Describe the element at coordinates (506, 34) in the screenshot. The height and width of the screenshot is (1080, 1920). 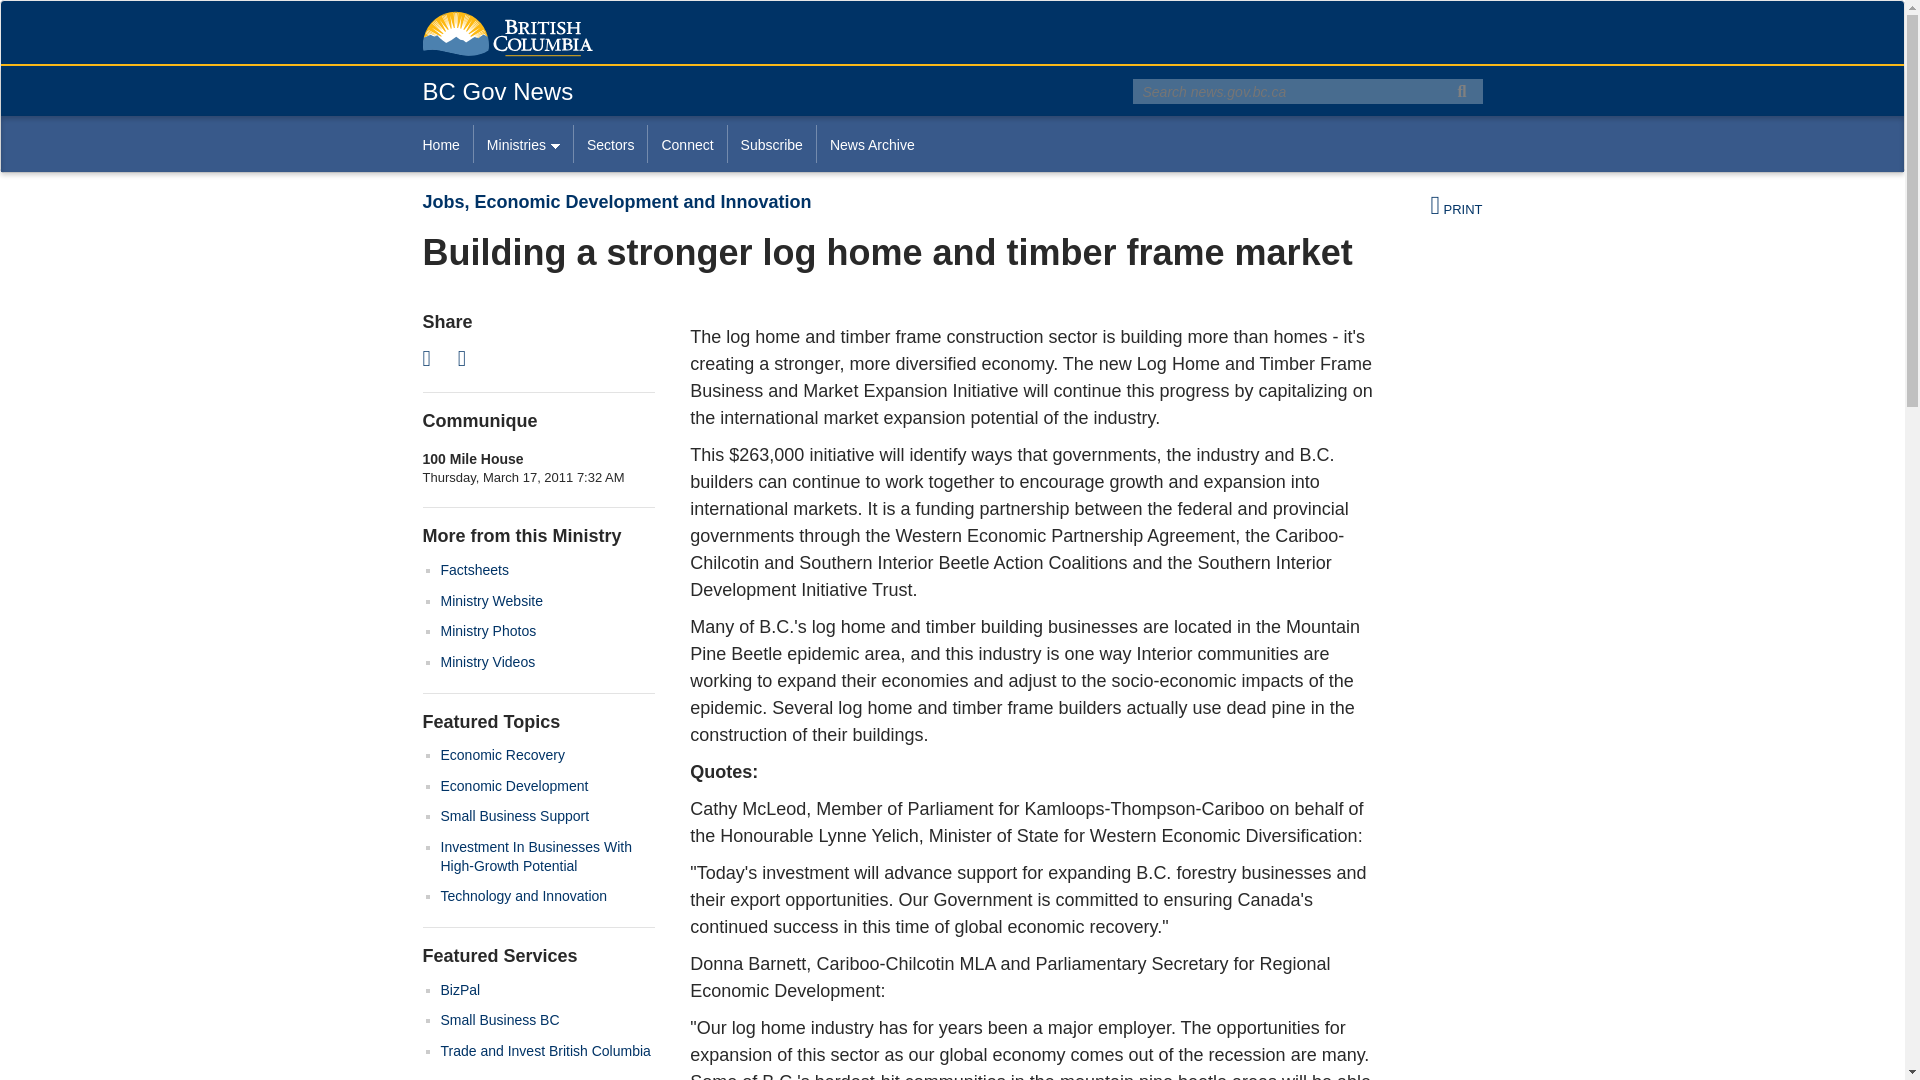
I see `Government of B.C.` at that location.